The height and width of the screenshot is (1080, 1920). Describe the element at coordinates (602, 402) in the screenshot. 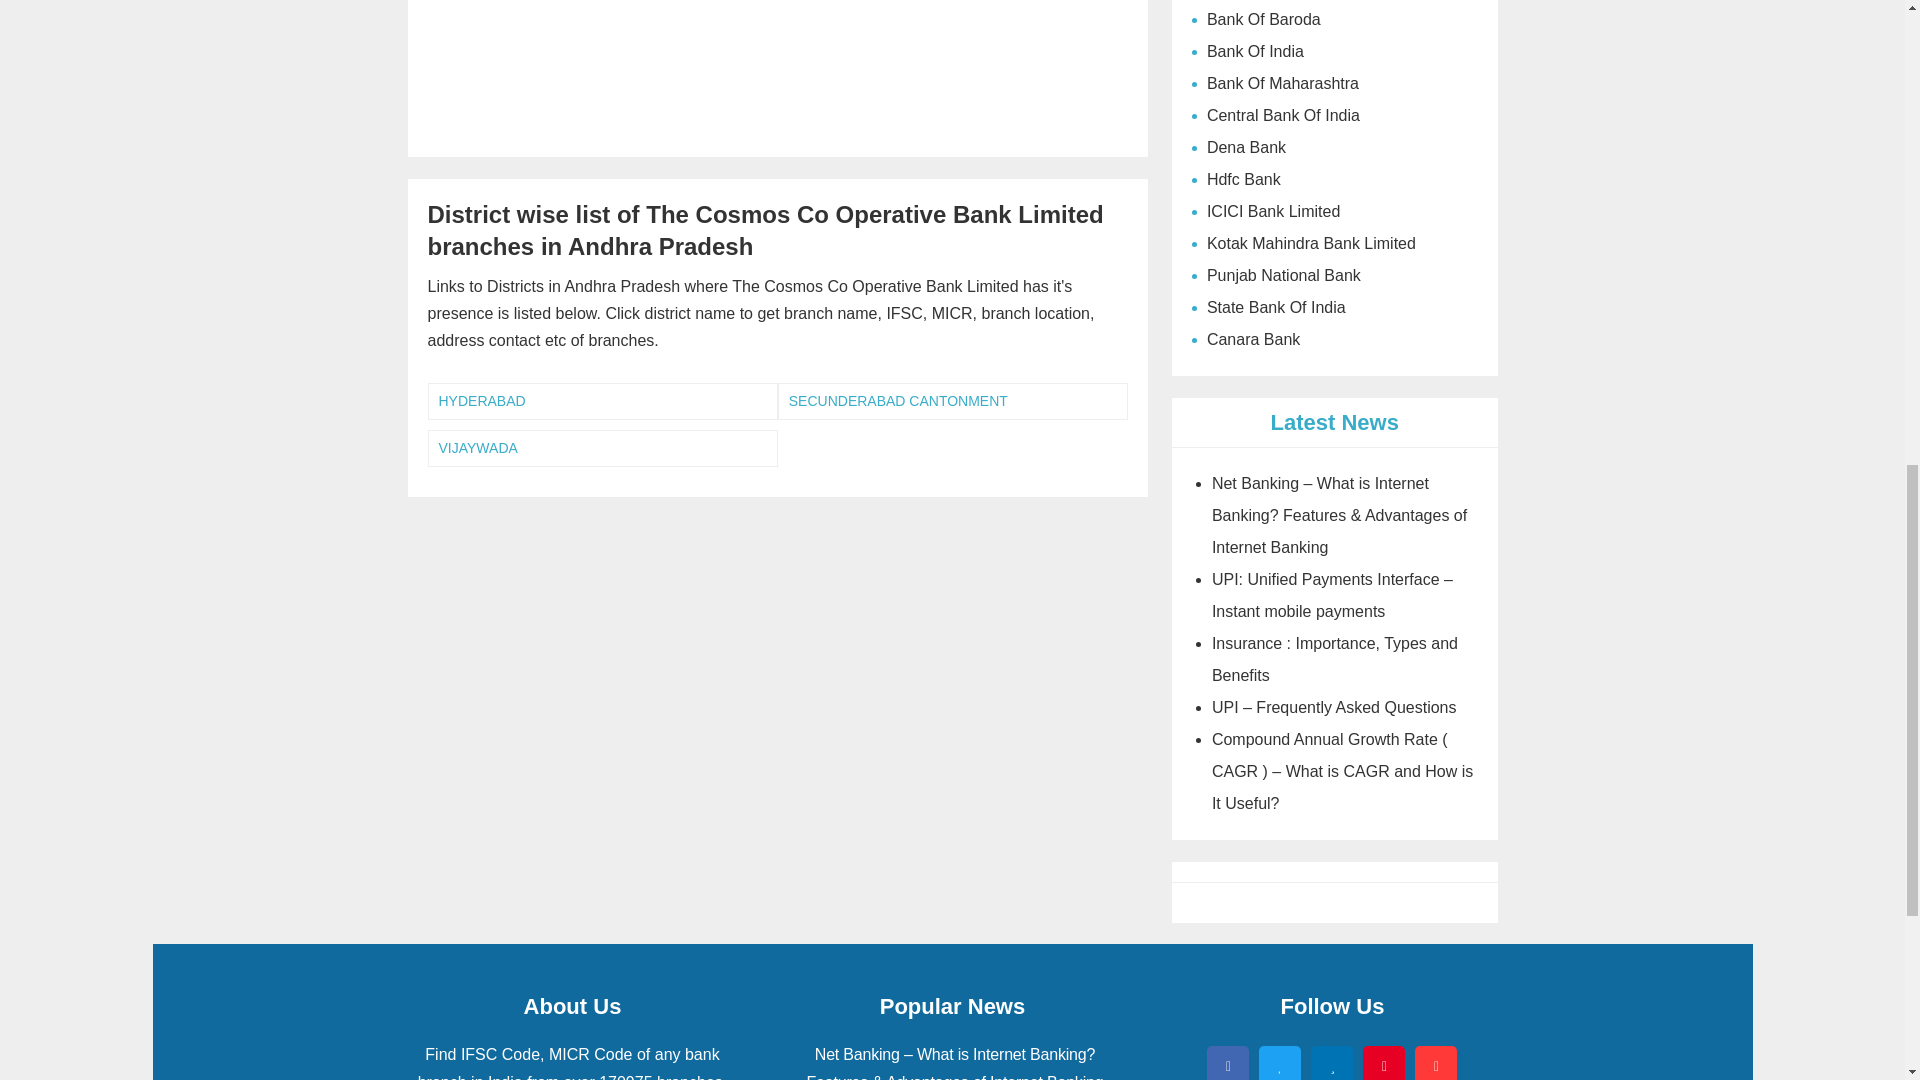

I see `HYDERABAD` at that location.